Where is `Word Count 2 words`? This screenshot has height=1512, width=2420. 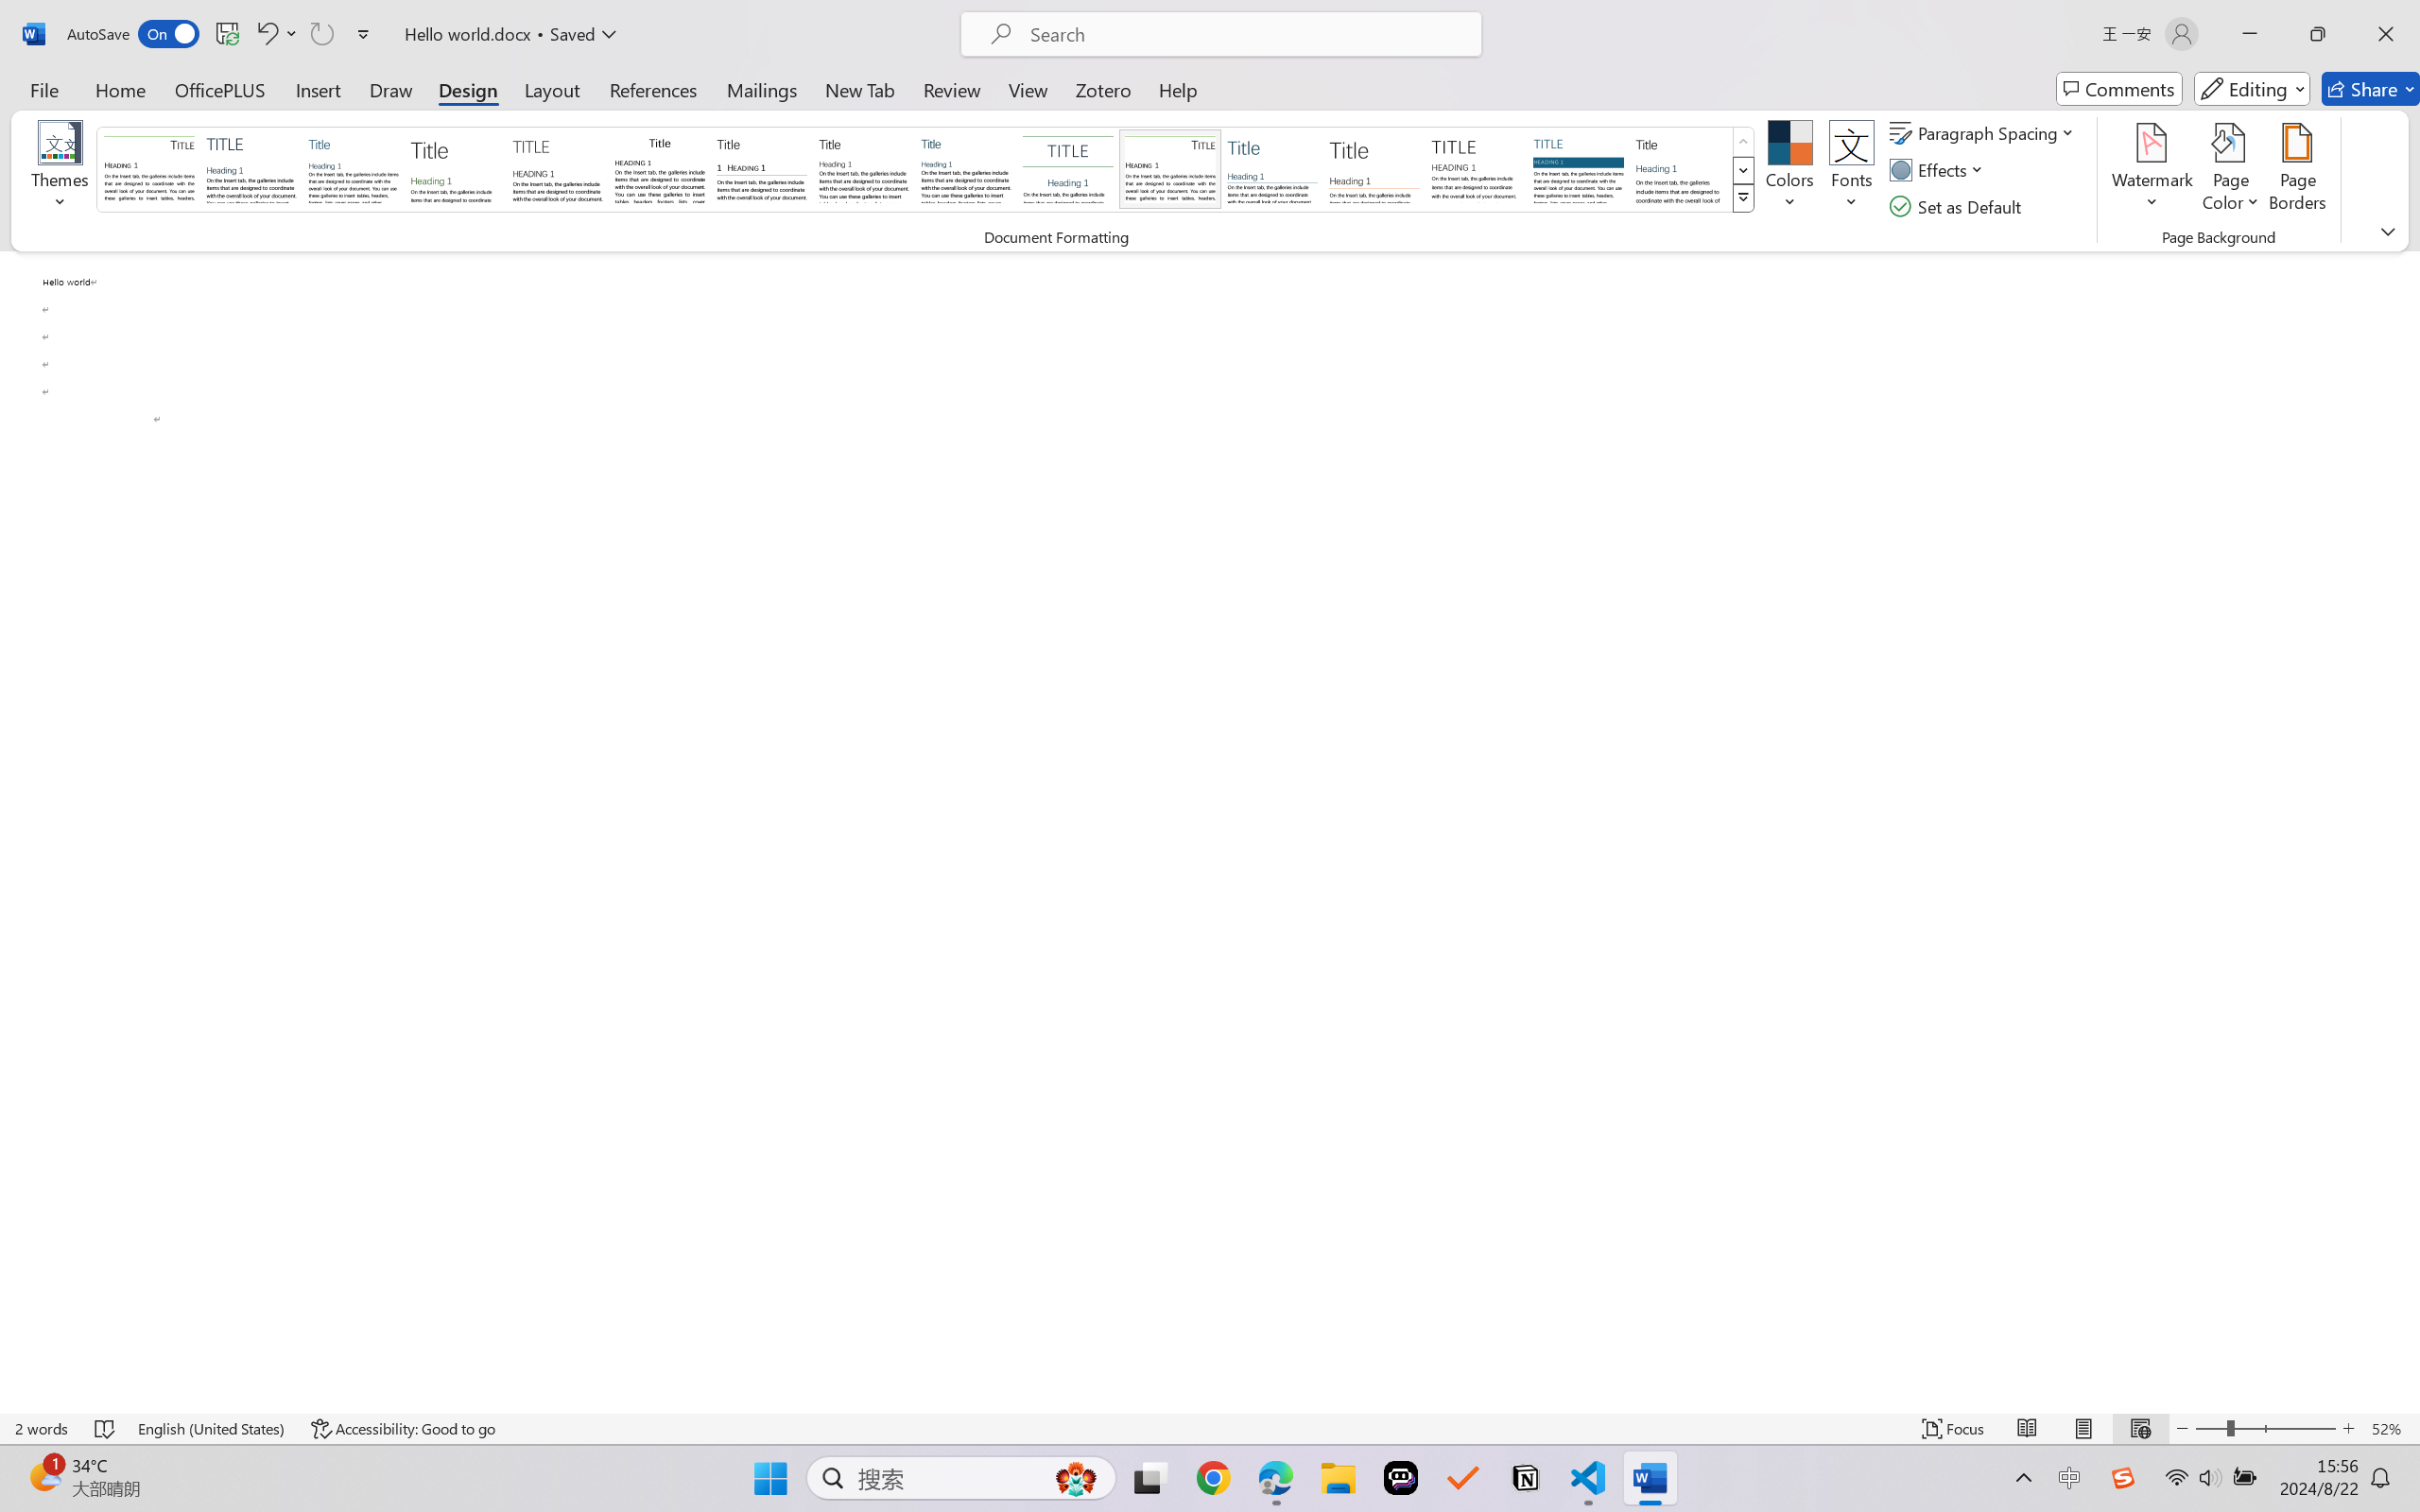
Word Count 2 words is located at coordinates (42, 1429).